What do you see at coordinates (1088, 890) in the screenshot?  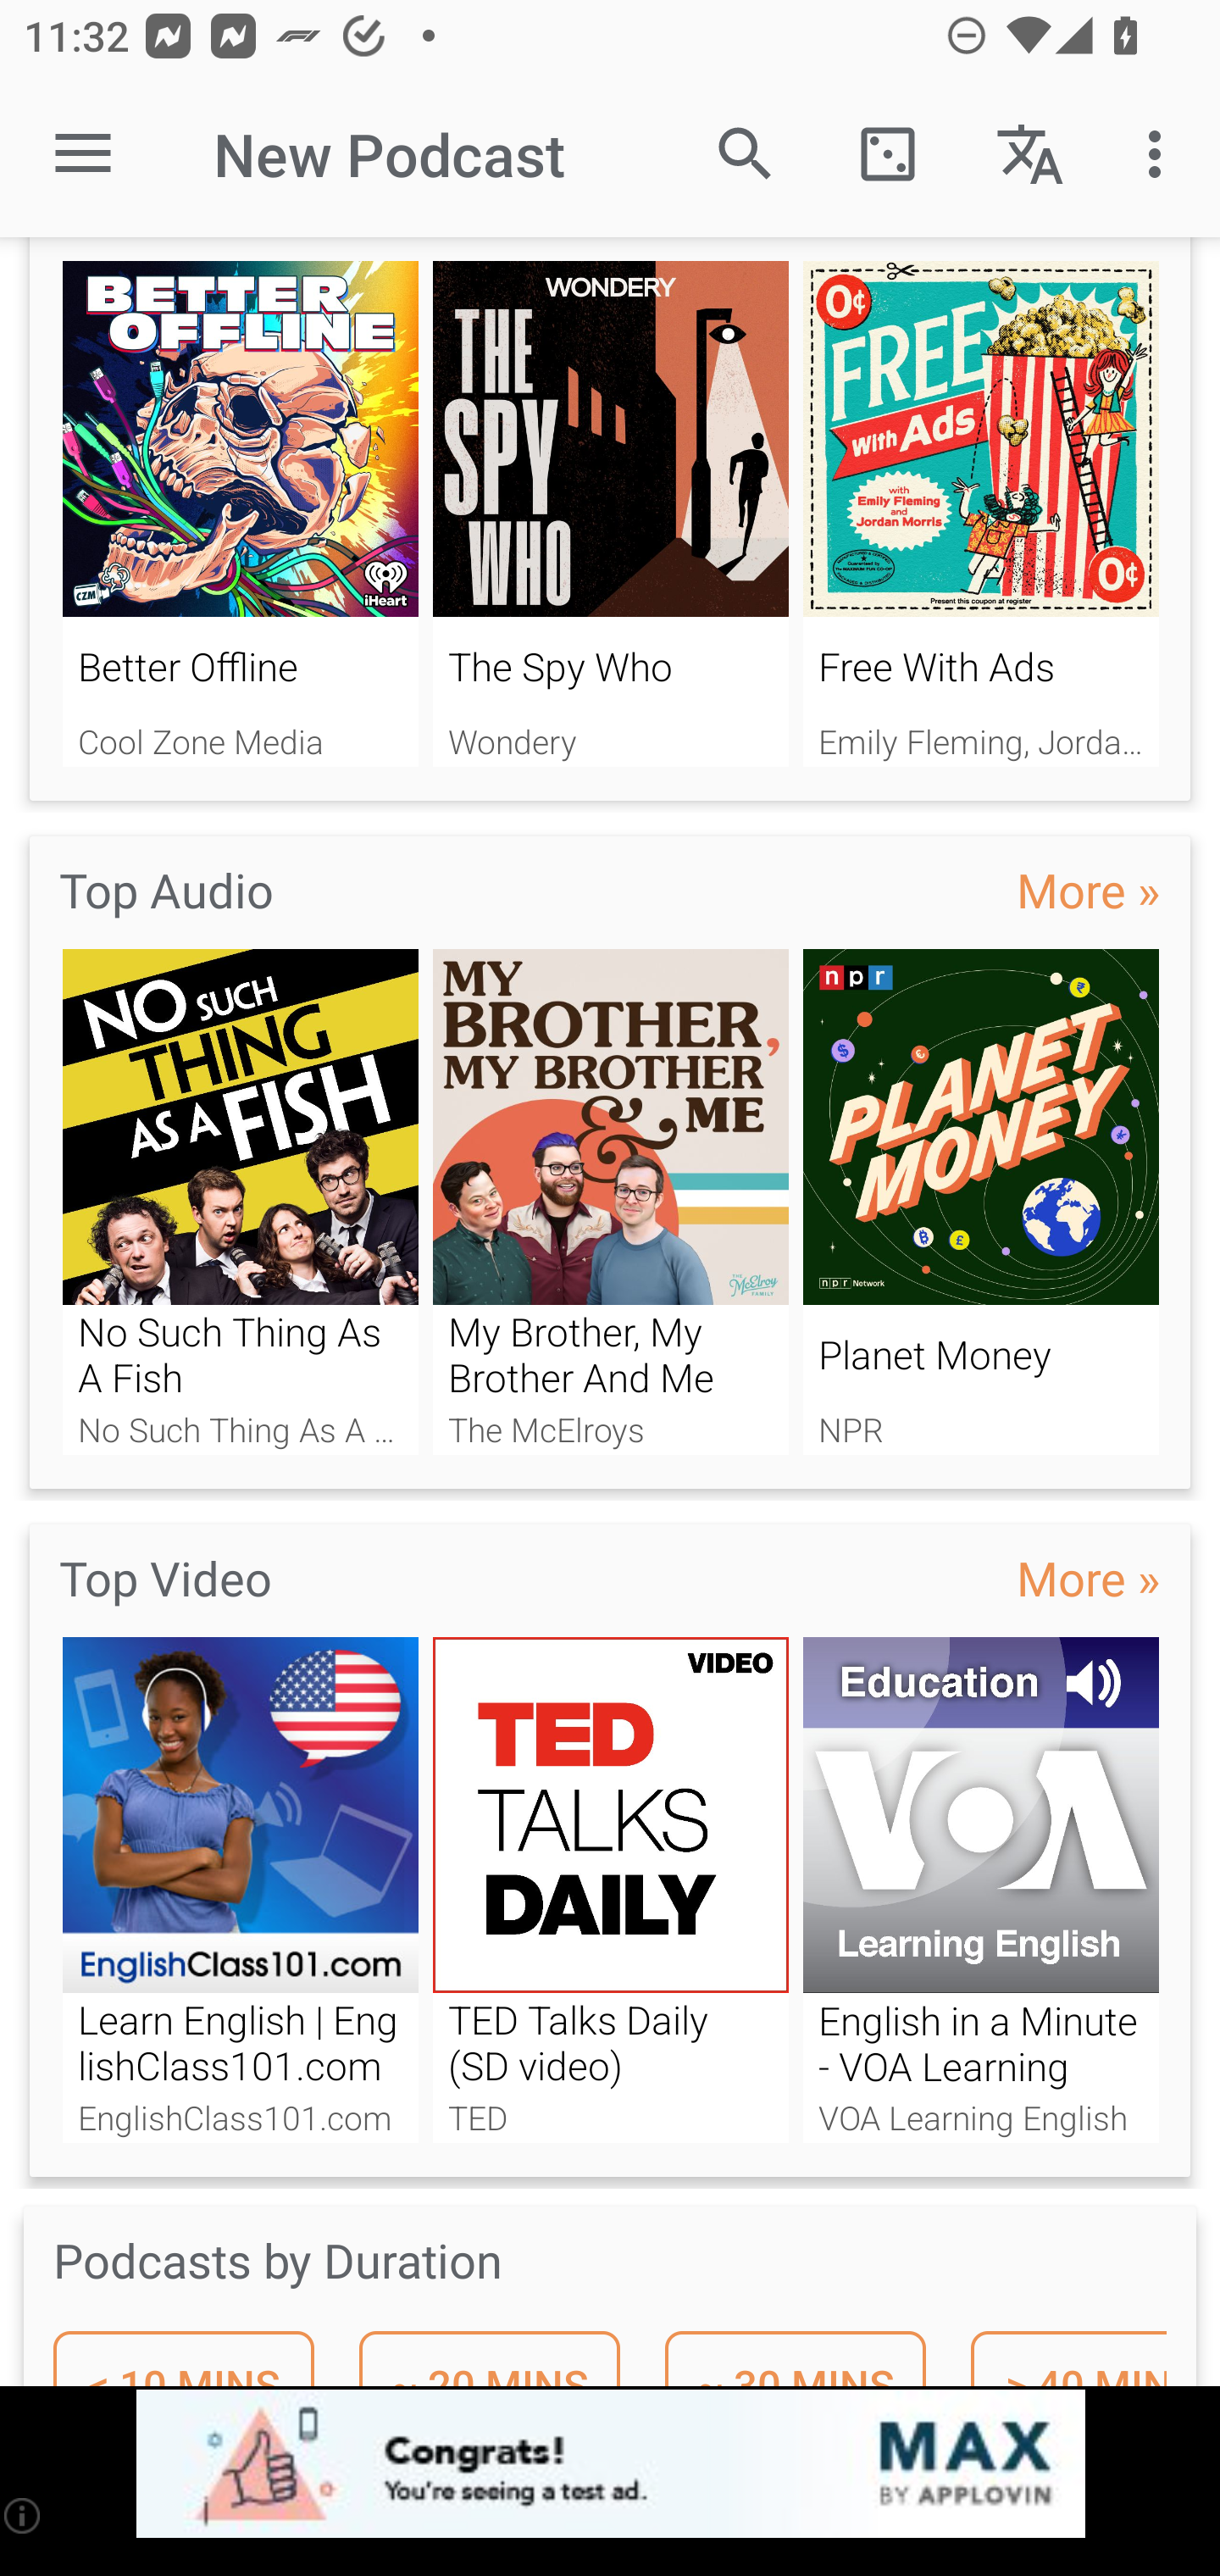 I see `More »` at bounding box center [1088, 890].